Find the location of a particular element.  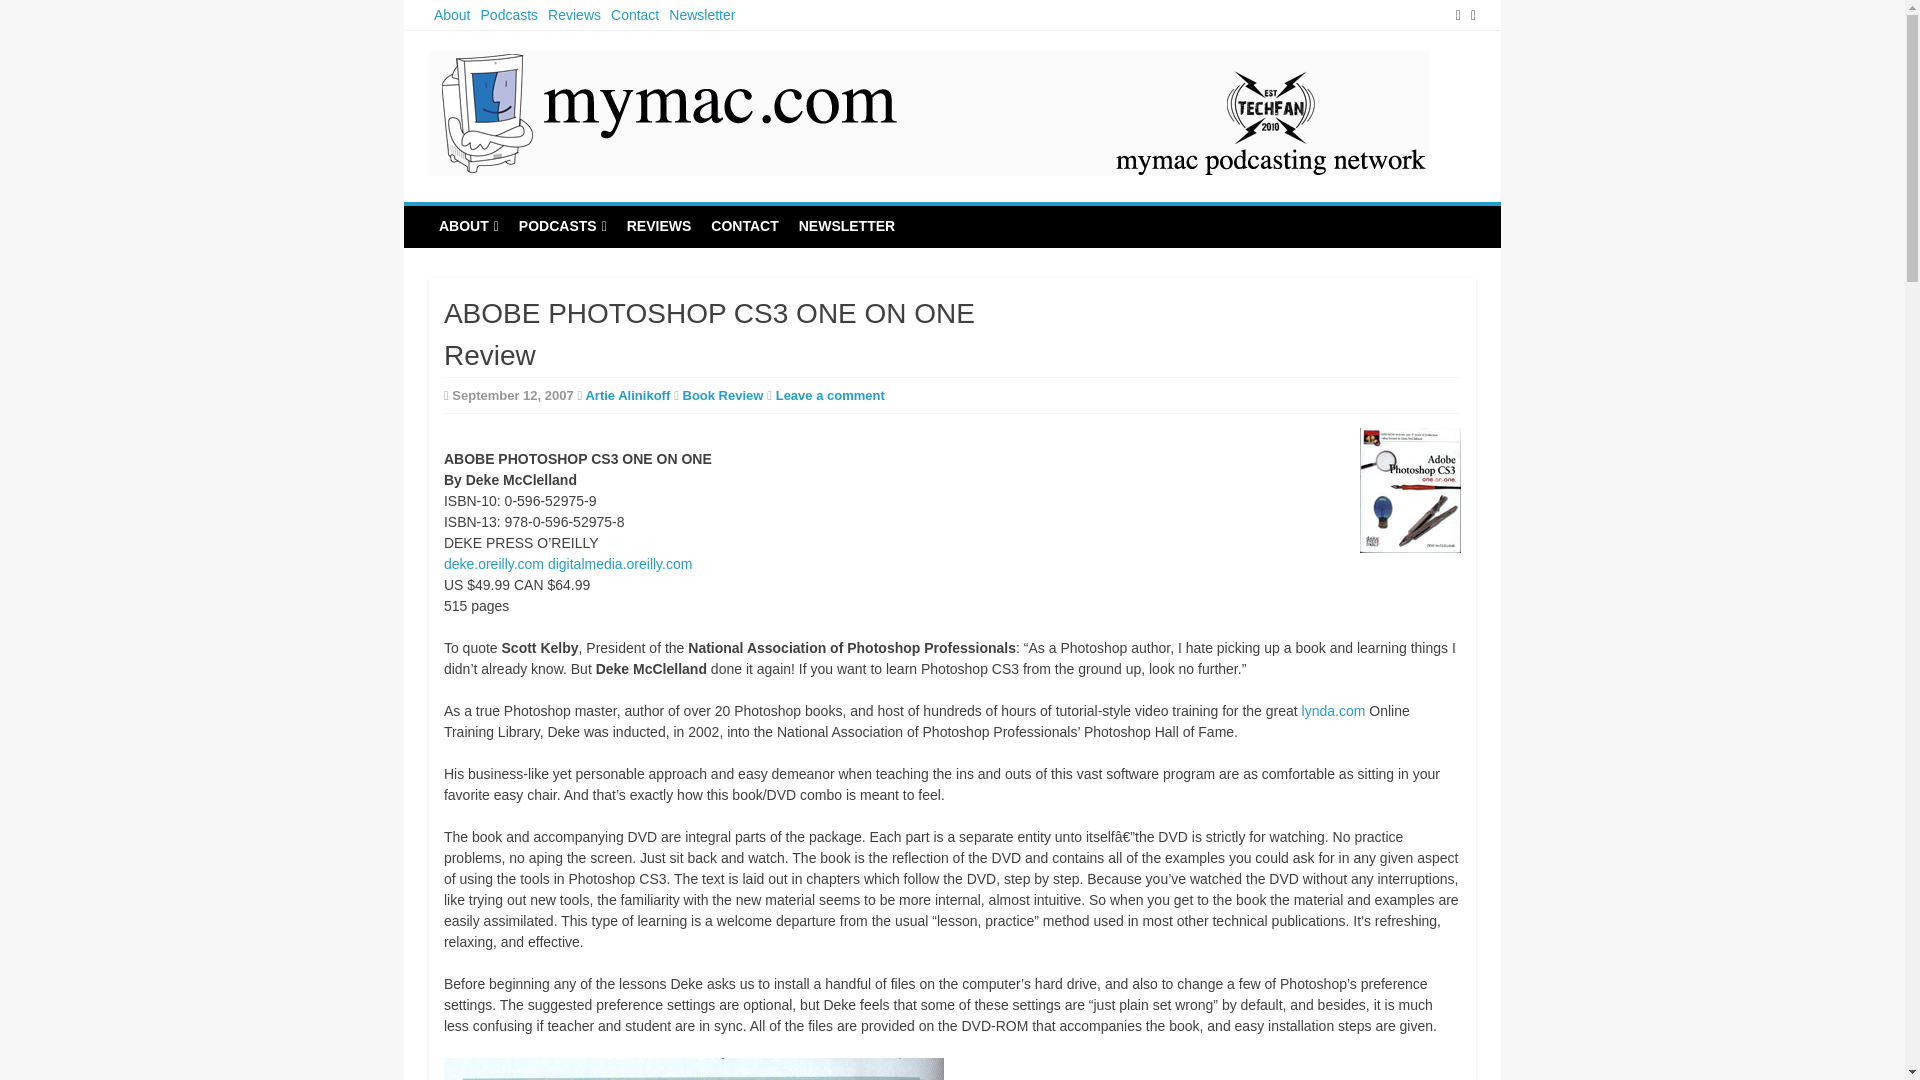

CONTACT is located at coordinates (744, 226).